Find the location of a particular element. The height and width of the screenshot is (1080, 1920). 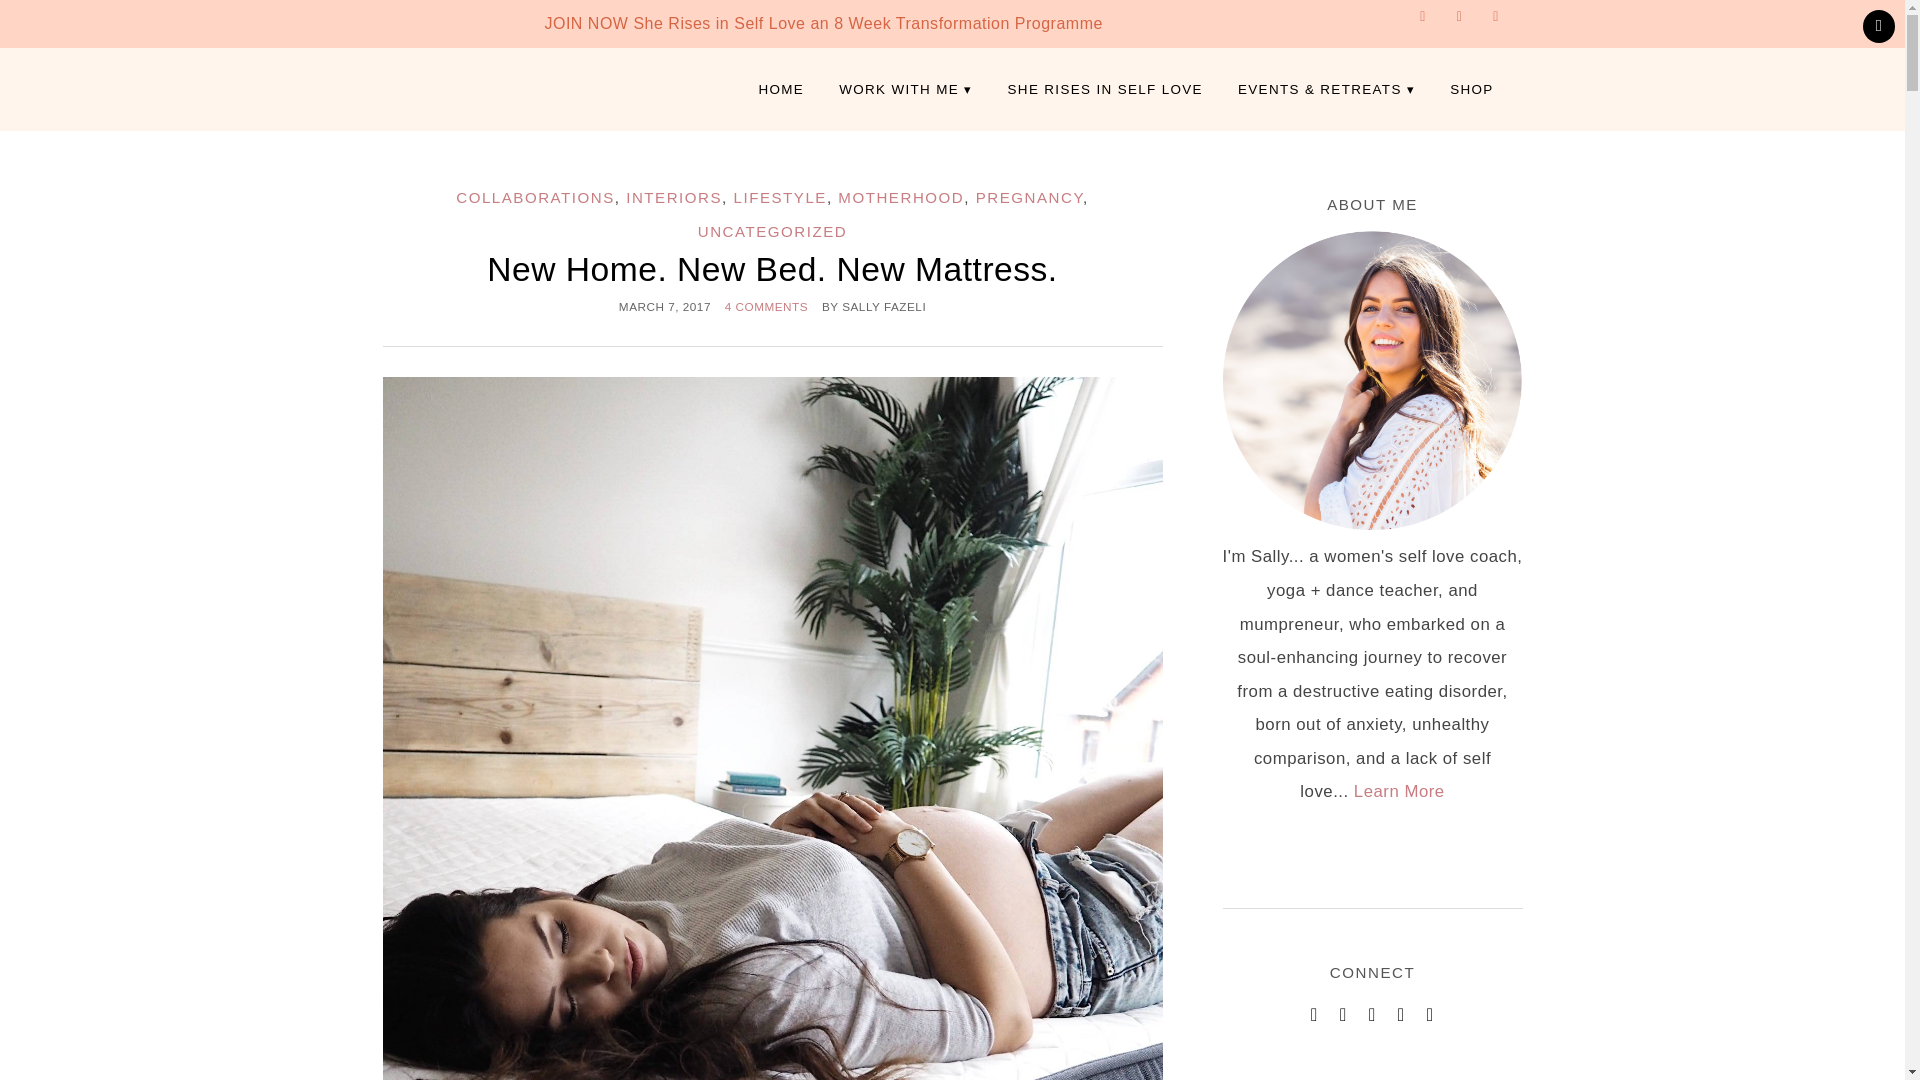

View your shopping cart is located at coordinates (1878, 26).